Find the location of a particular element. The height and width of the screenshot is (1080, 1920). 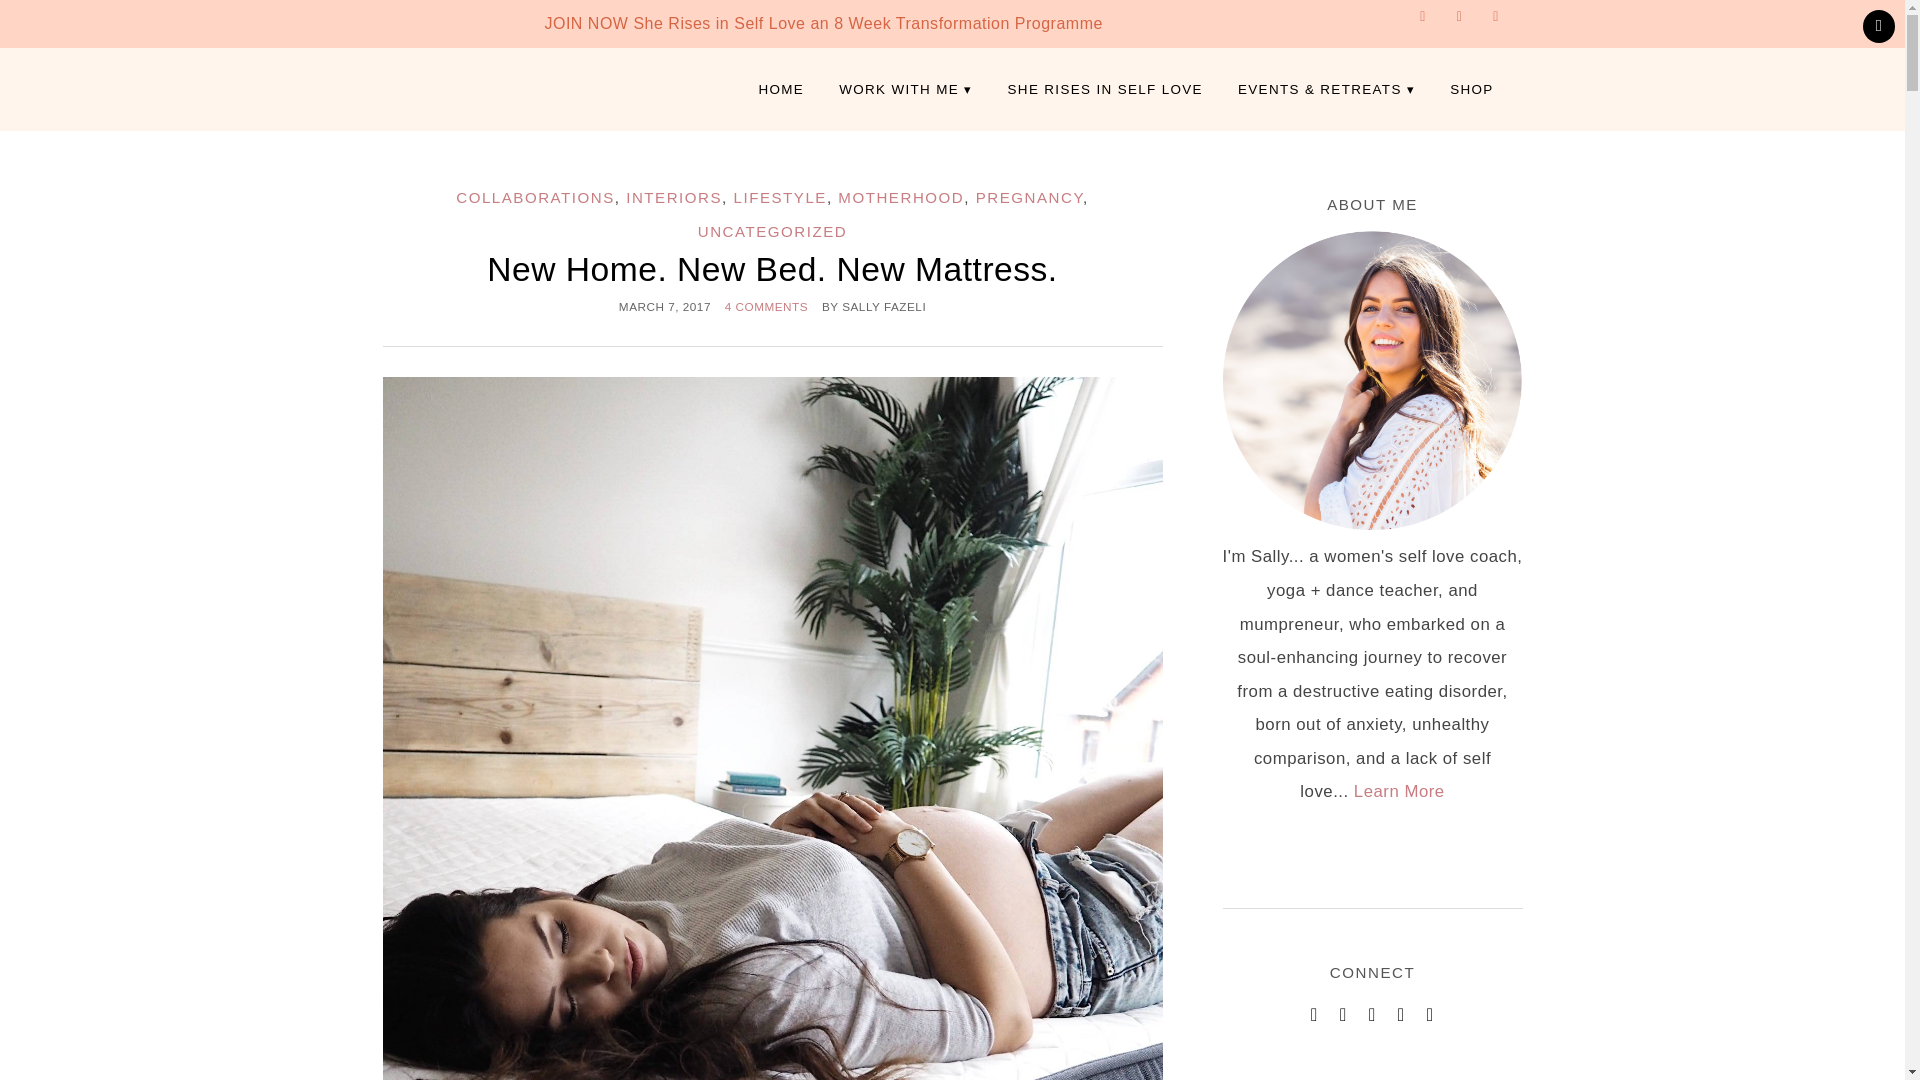

View your shopping cart is located at coordinates (1878, 26).